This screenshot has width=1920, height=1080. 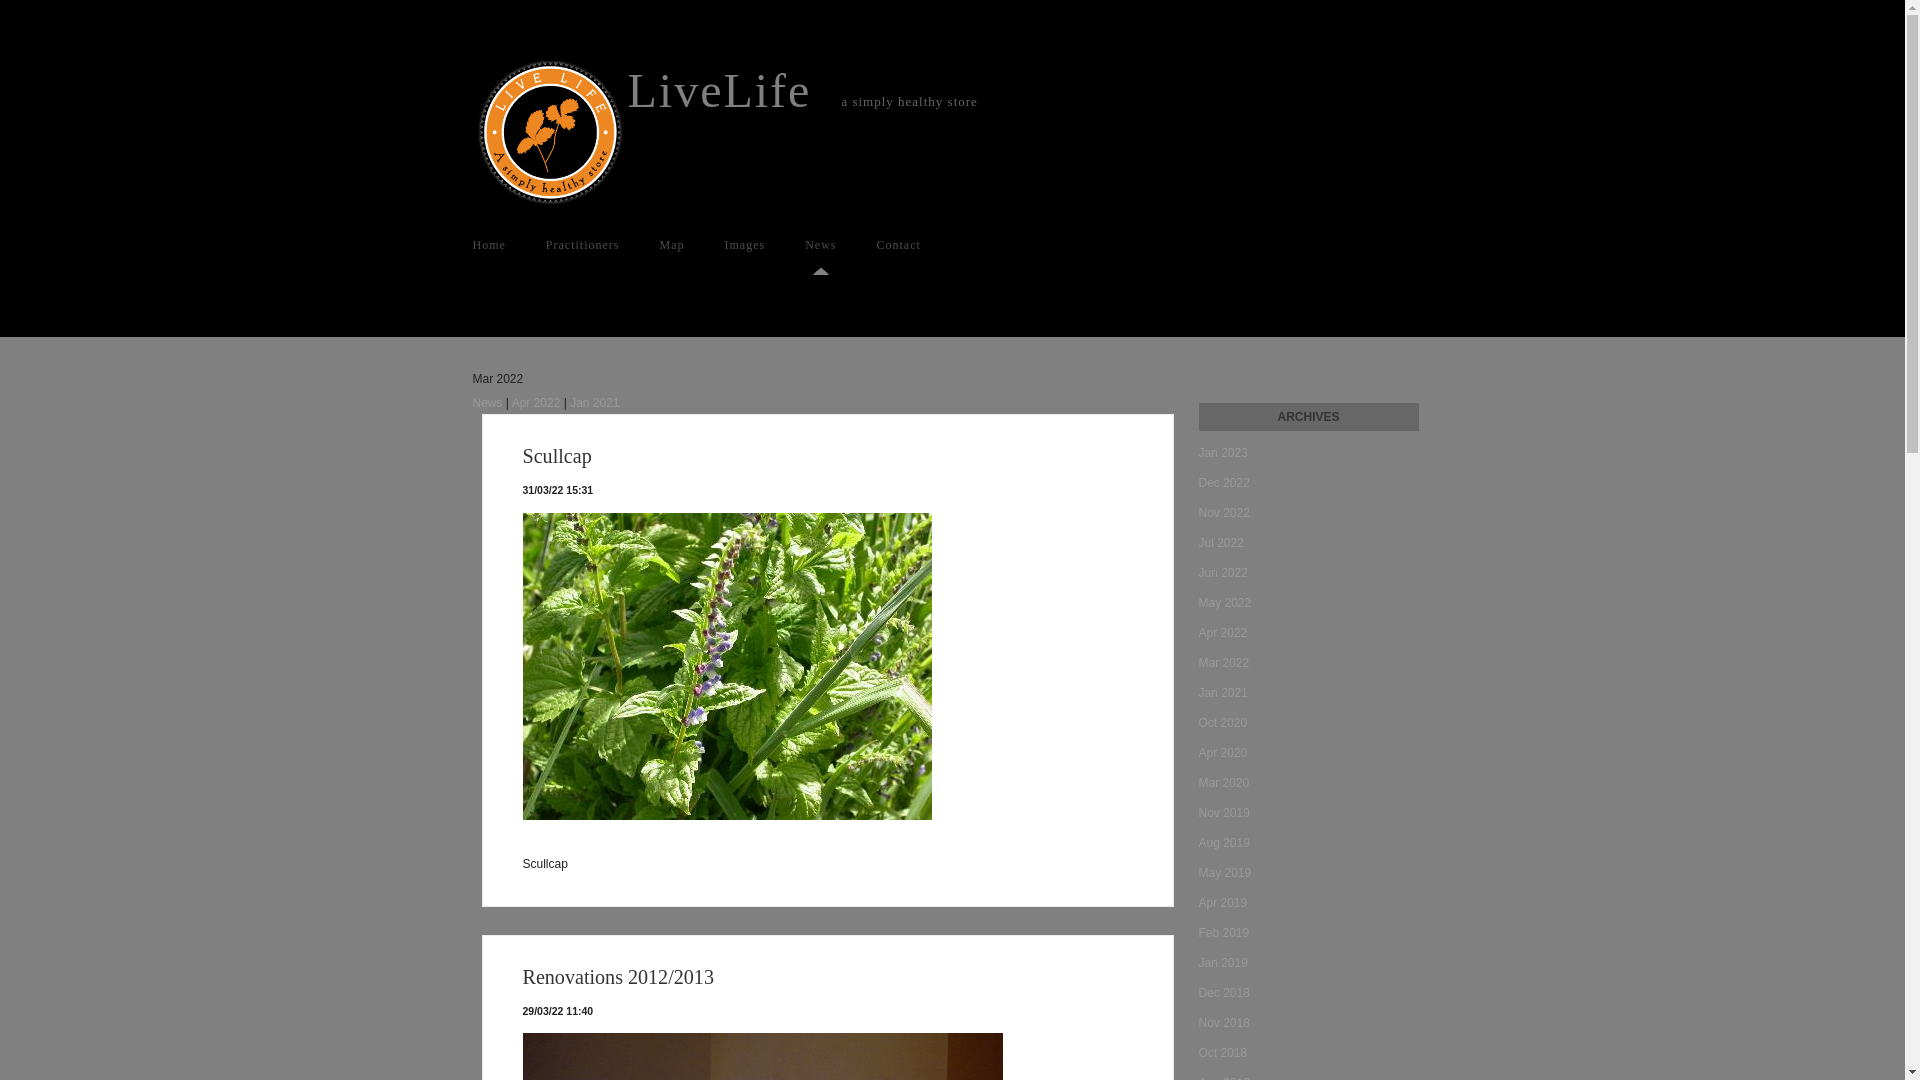 I want to click on Dec 2022, so click(x=1308, y=483).